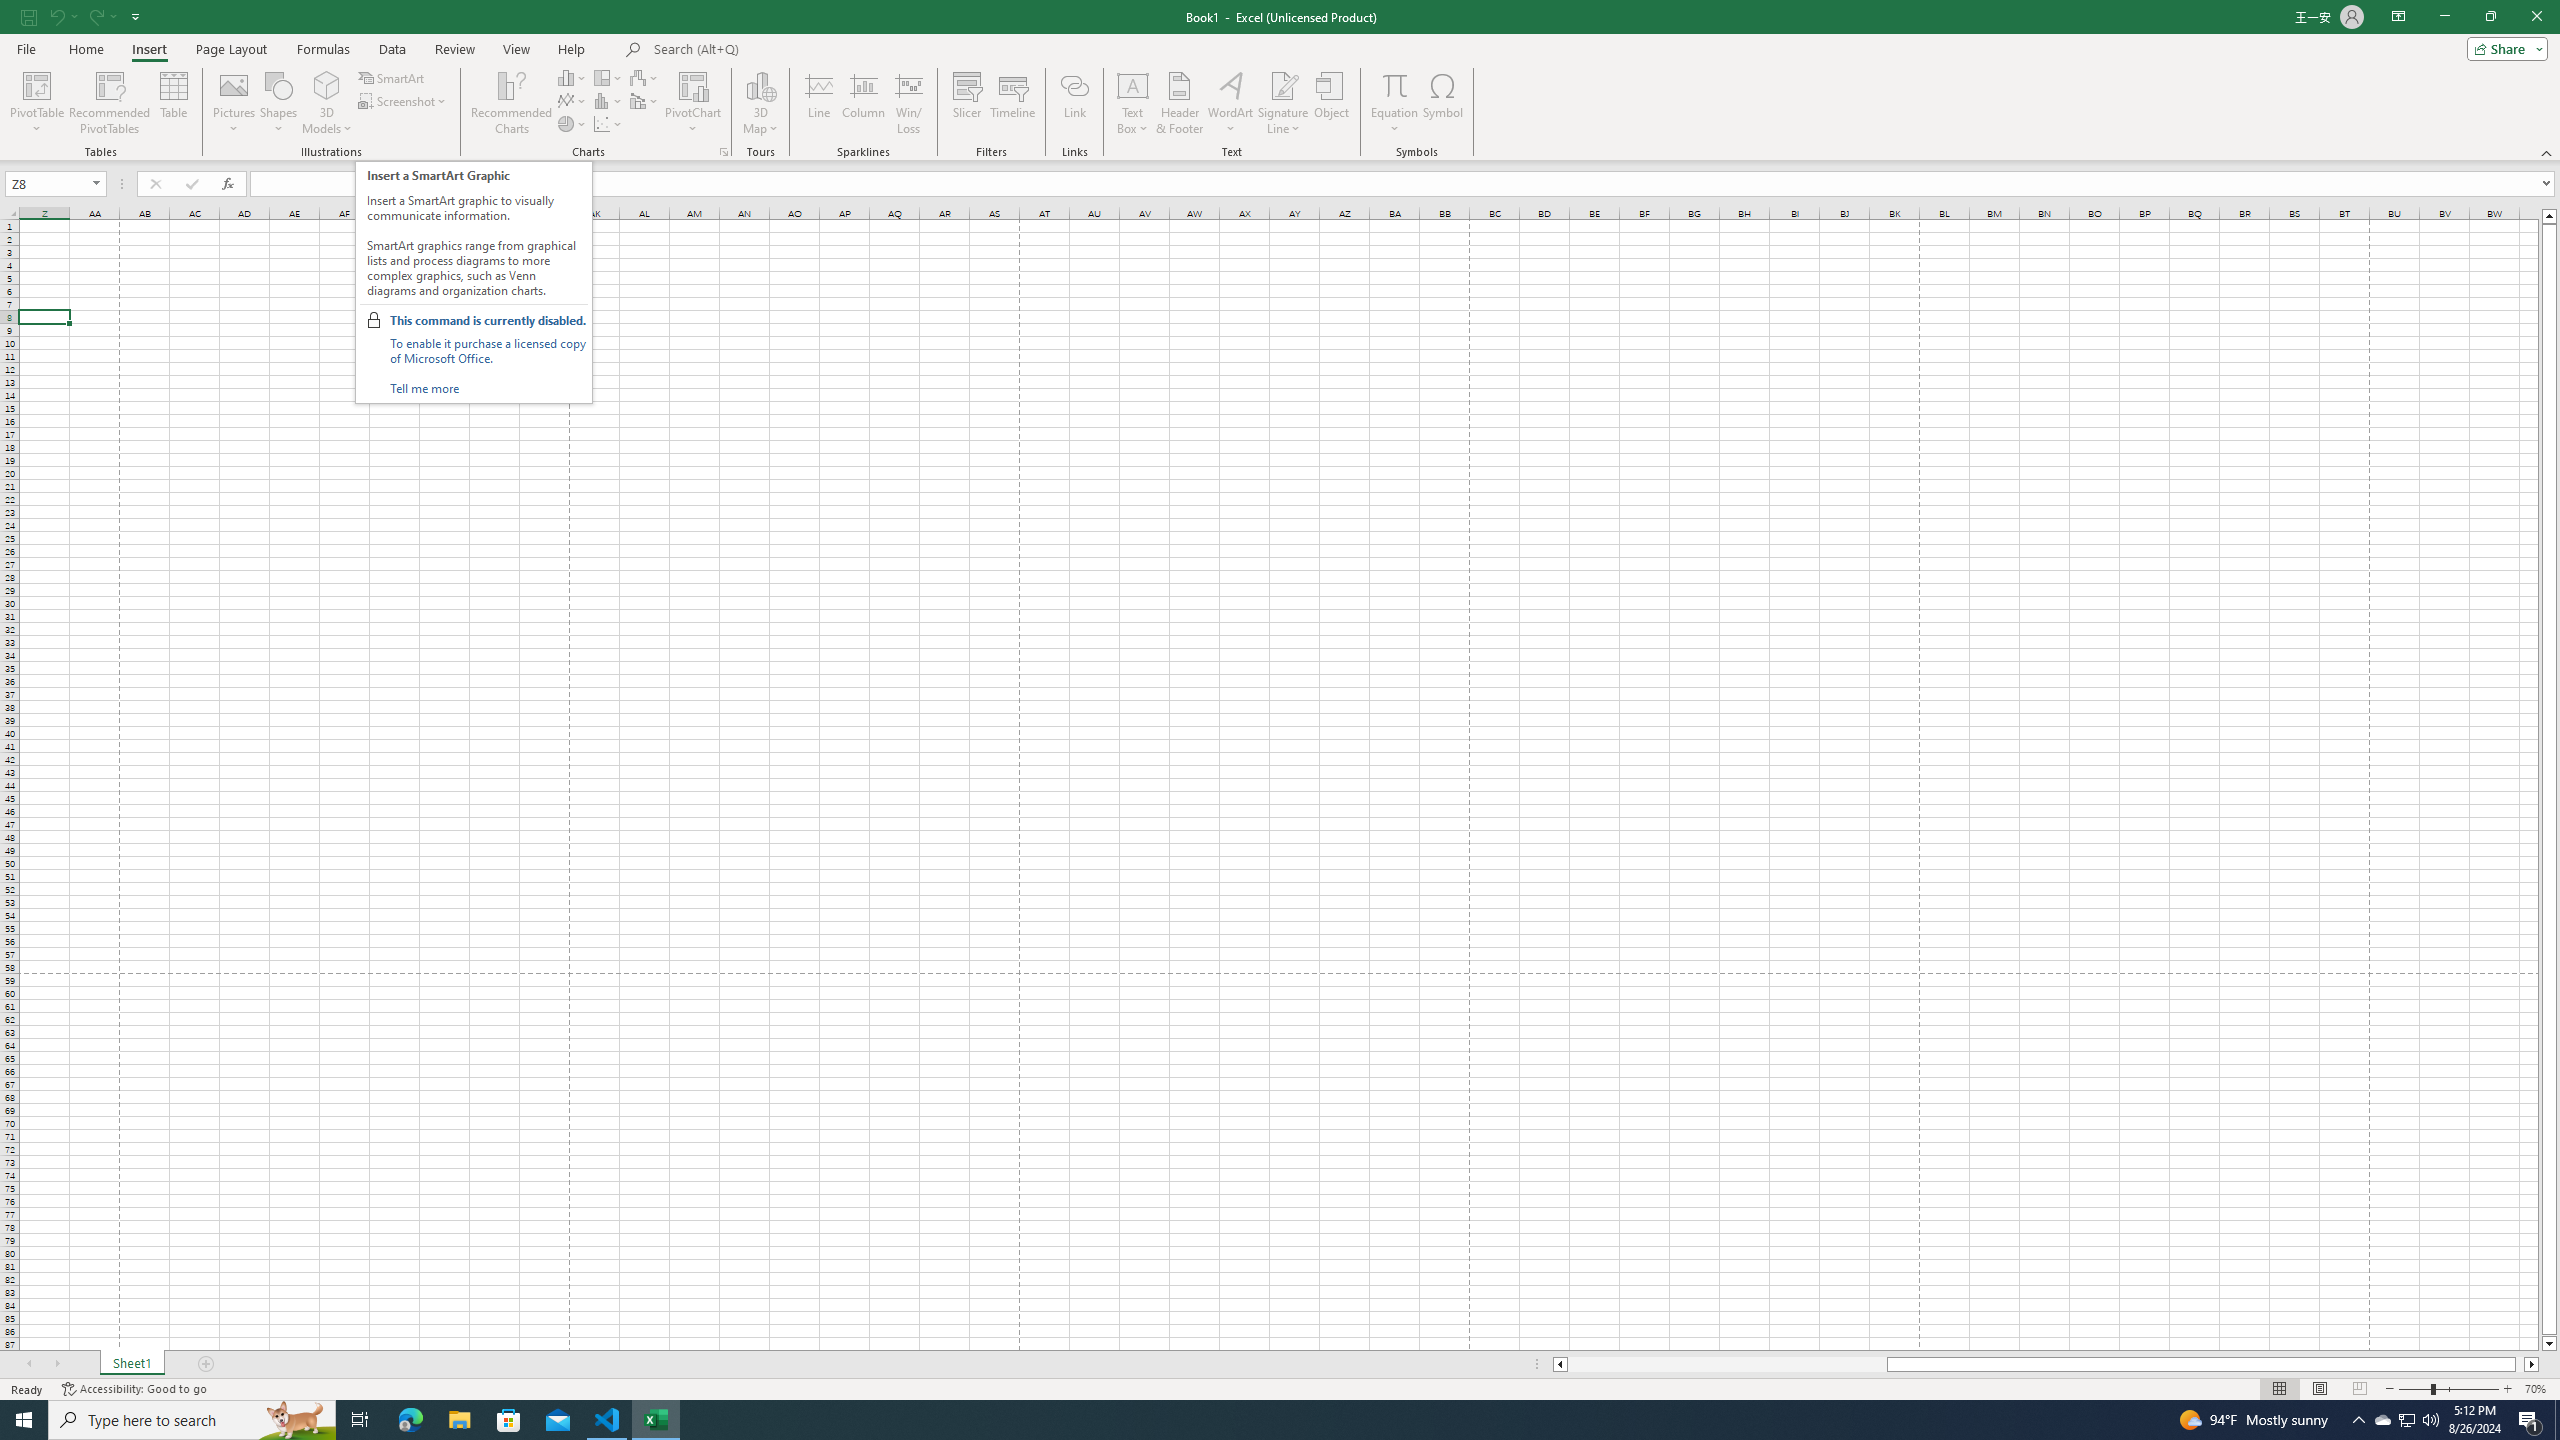  Describe the element at coordinates (1394, 85) in the screenshot. I see `Equation` at that location.